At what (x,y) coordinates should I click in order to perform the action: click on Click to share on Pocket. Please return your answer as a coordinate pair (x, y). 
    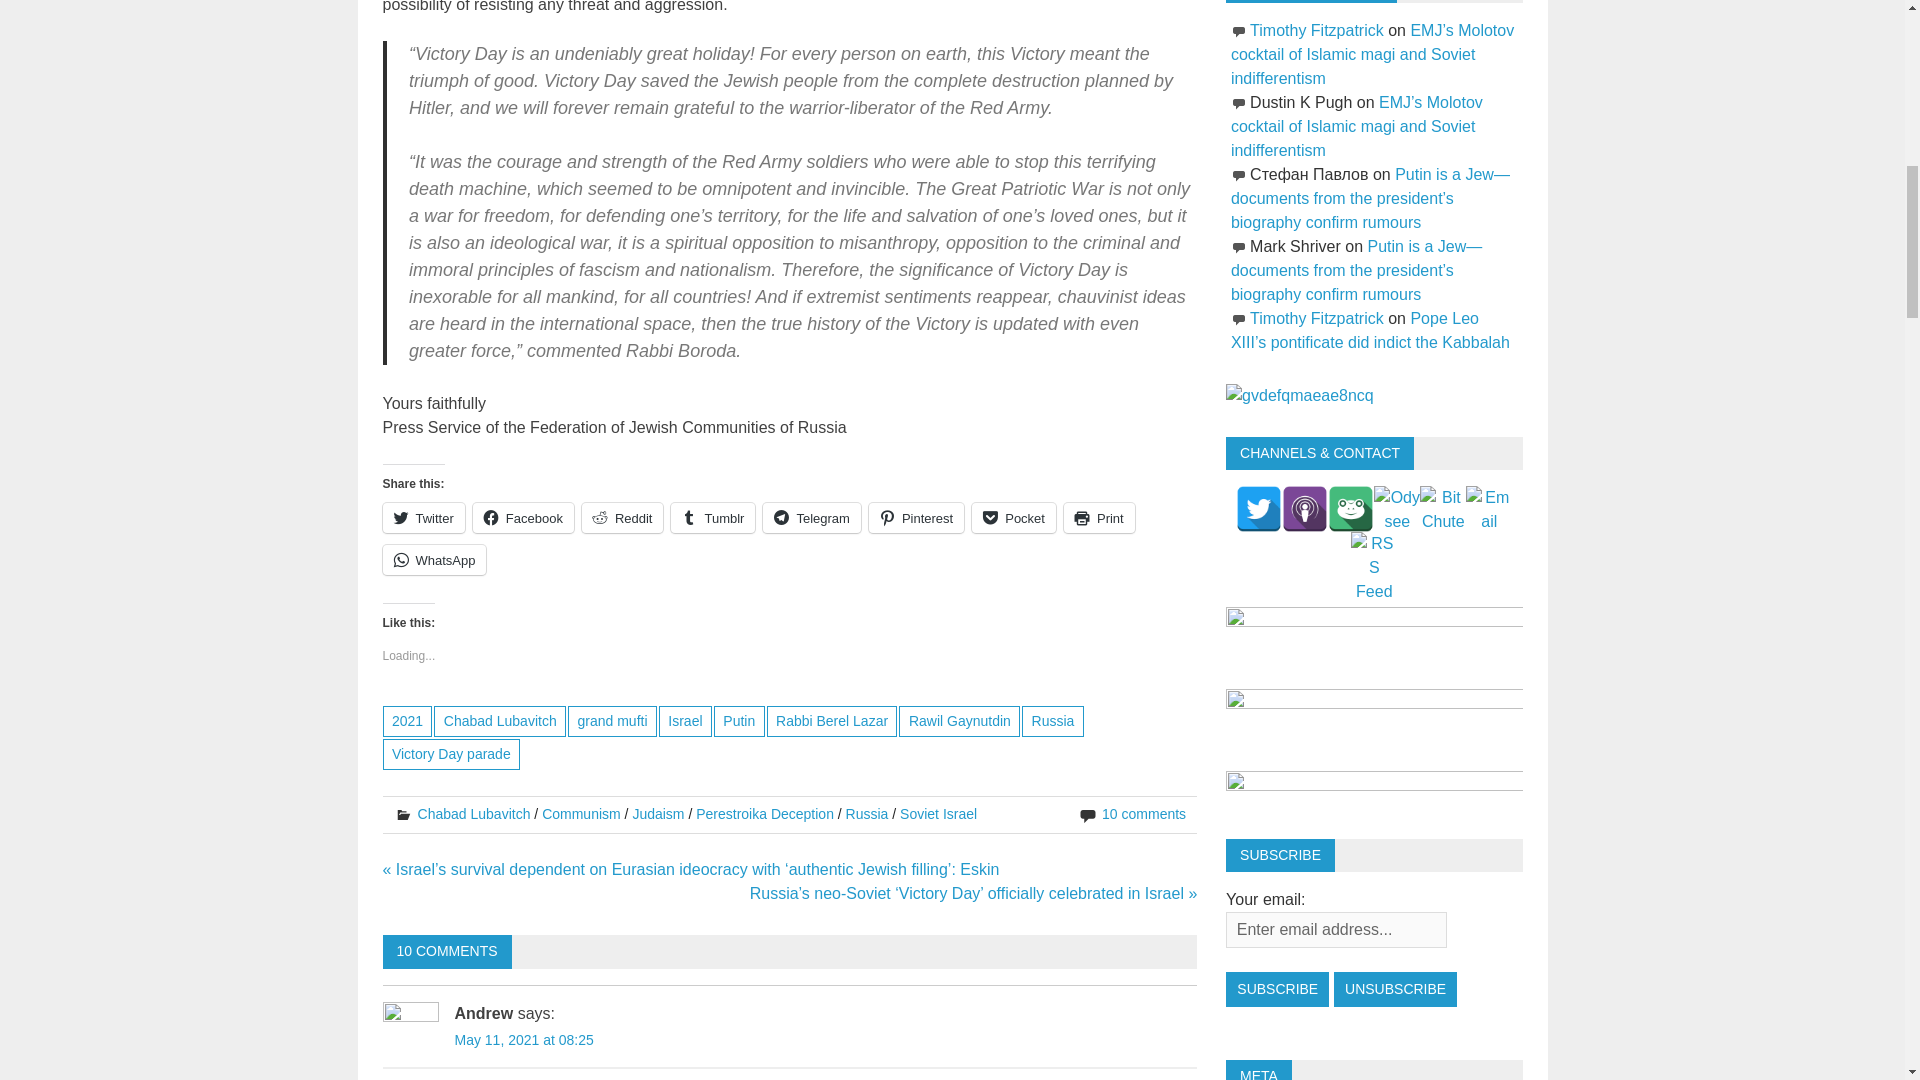
    Looking at the image, I should click on (1014, 518).